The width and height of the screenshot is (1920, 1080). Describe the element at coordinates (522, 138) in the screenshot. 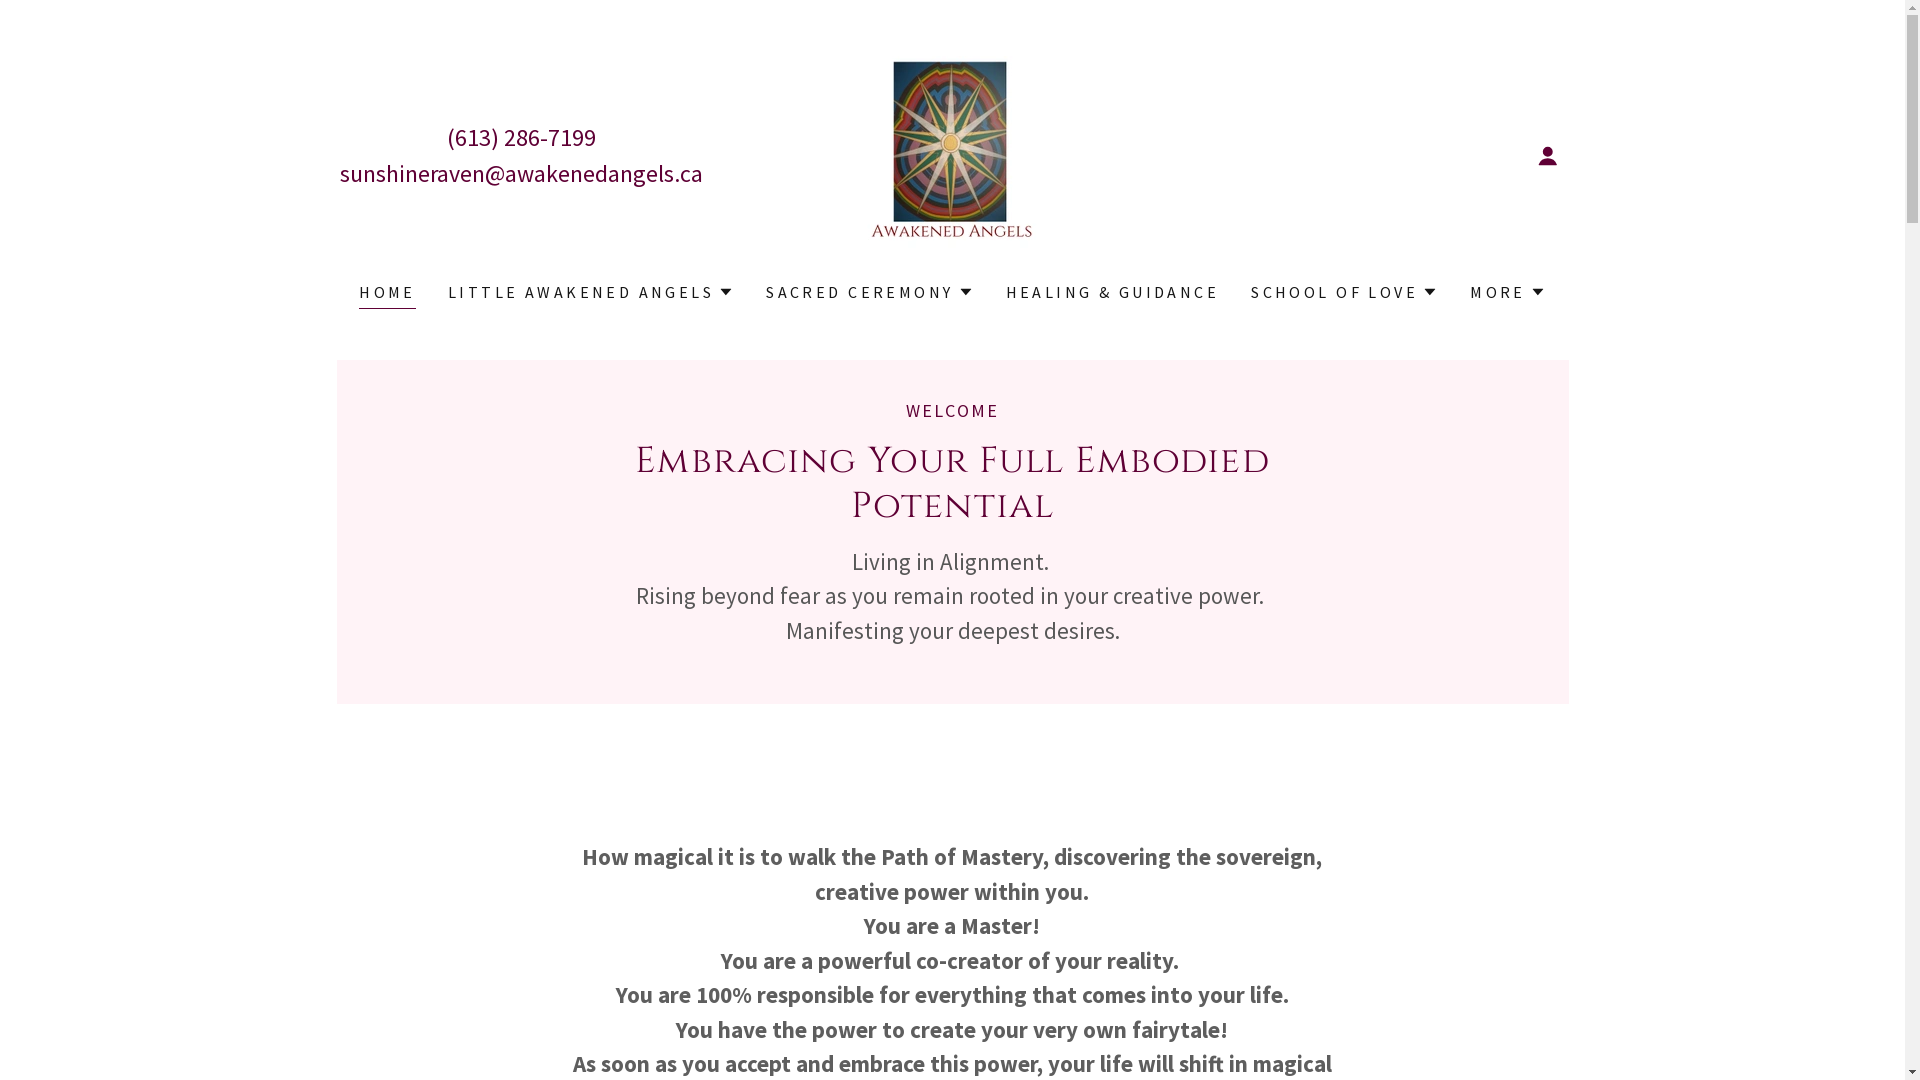

I see `(613) 286-7199` at that location.